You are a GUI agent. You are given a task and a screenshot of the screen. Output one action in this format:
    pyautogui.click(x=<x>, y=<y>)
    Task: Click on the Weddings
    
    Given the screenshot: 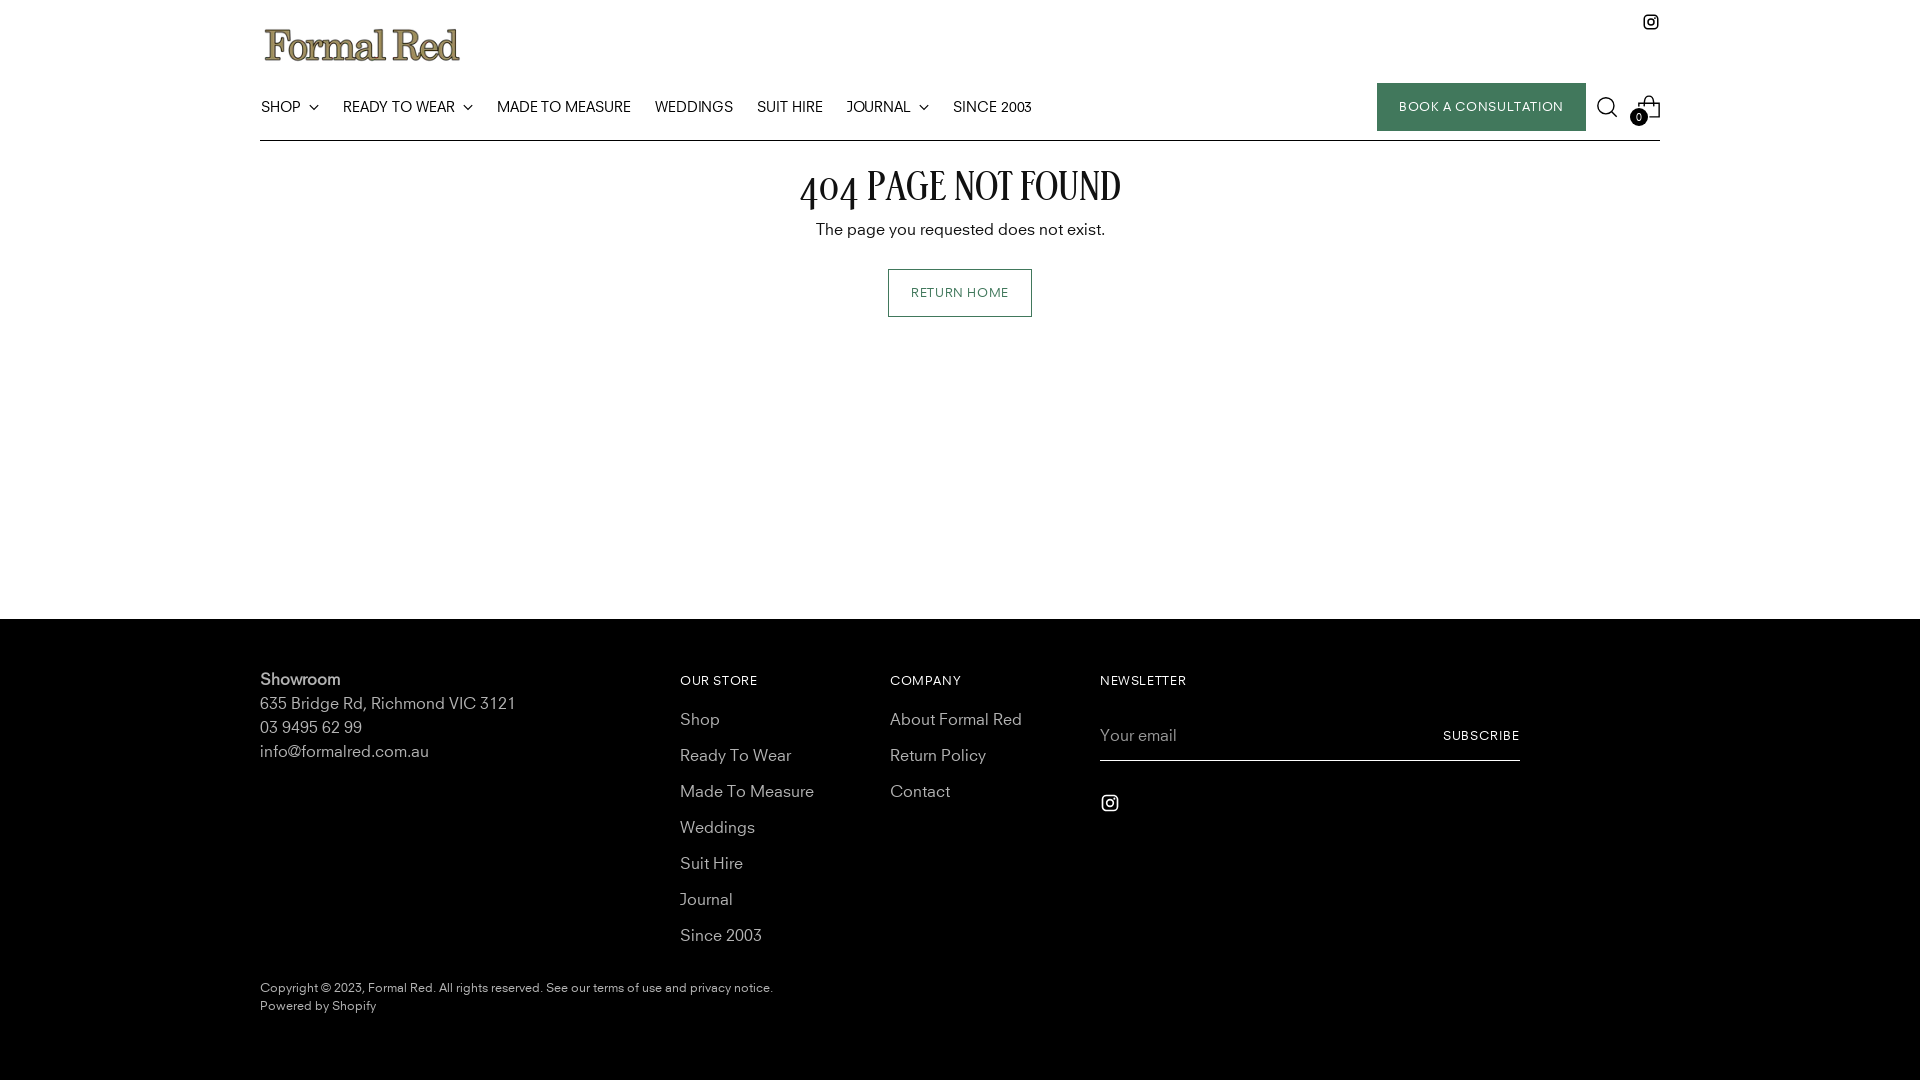 What is the action you would take?
    pyautogui.click(x=718, y=827)
    